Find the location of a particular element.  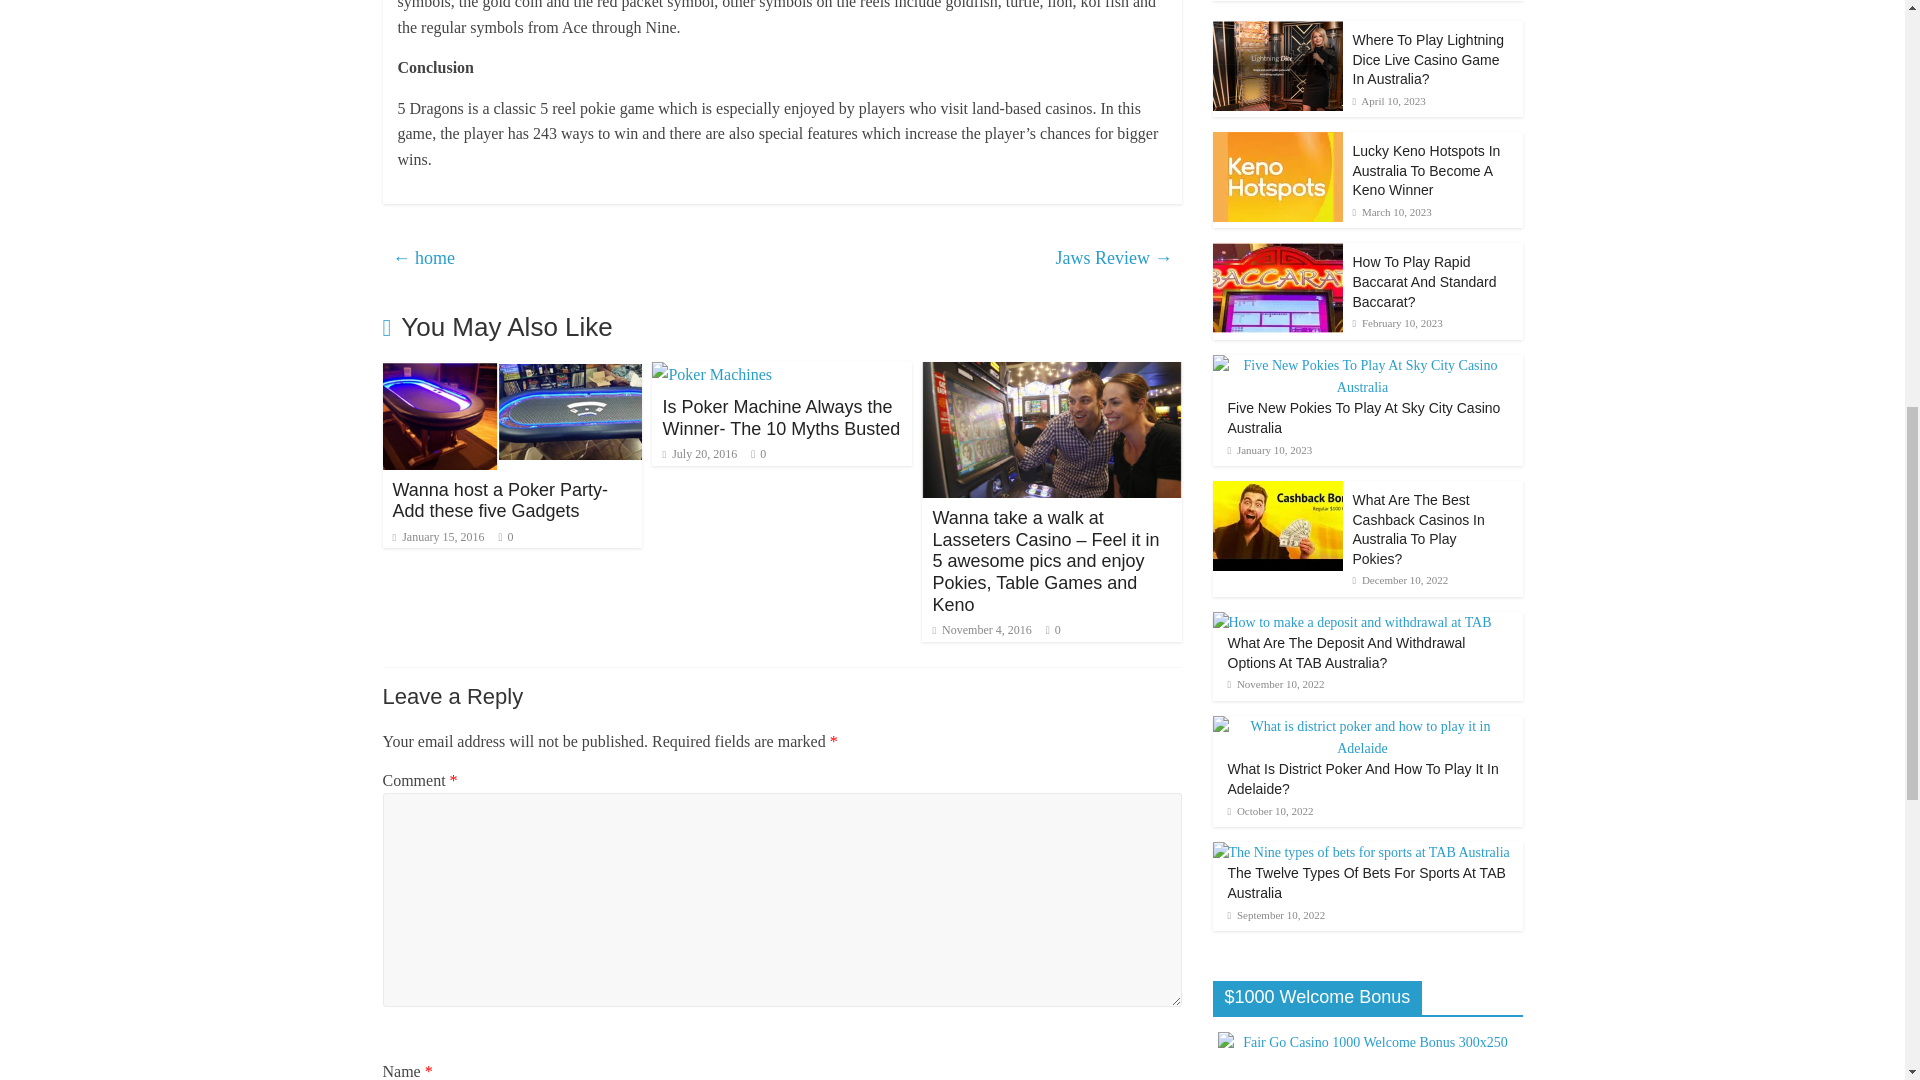

Wanna host a Poker Party- Add these five Gadgets is located at coordinates (512, 374).